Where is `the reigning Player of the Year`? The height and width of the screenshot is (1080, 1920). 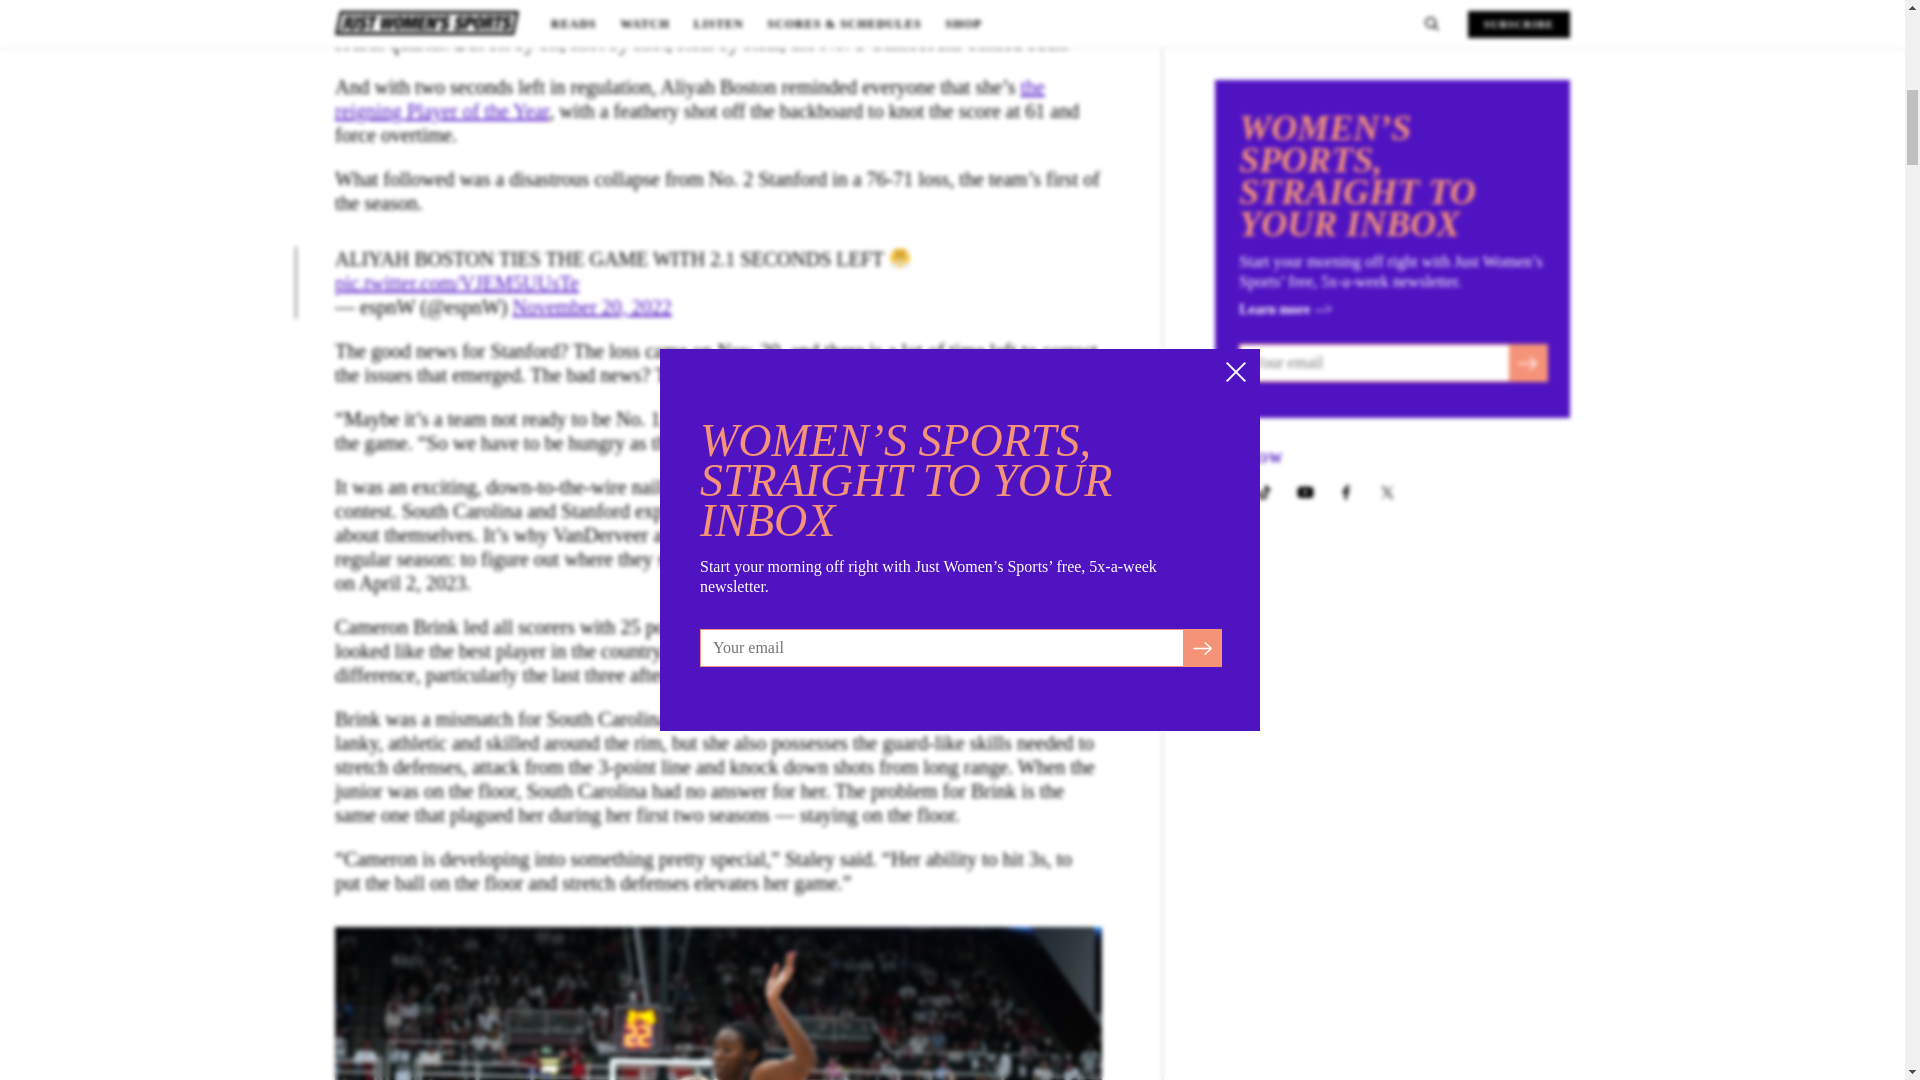 the reigning Player of the Year is located at coordinates (689, 98).